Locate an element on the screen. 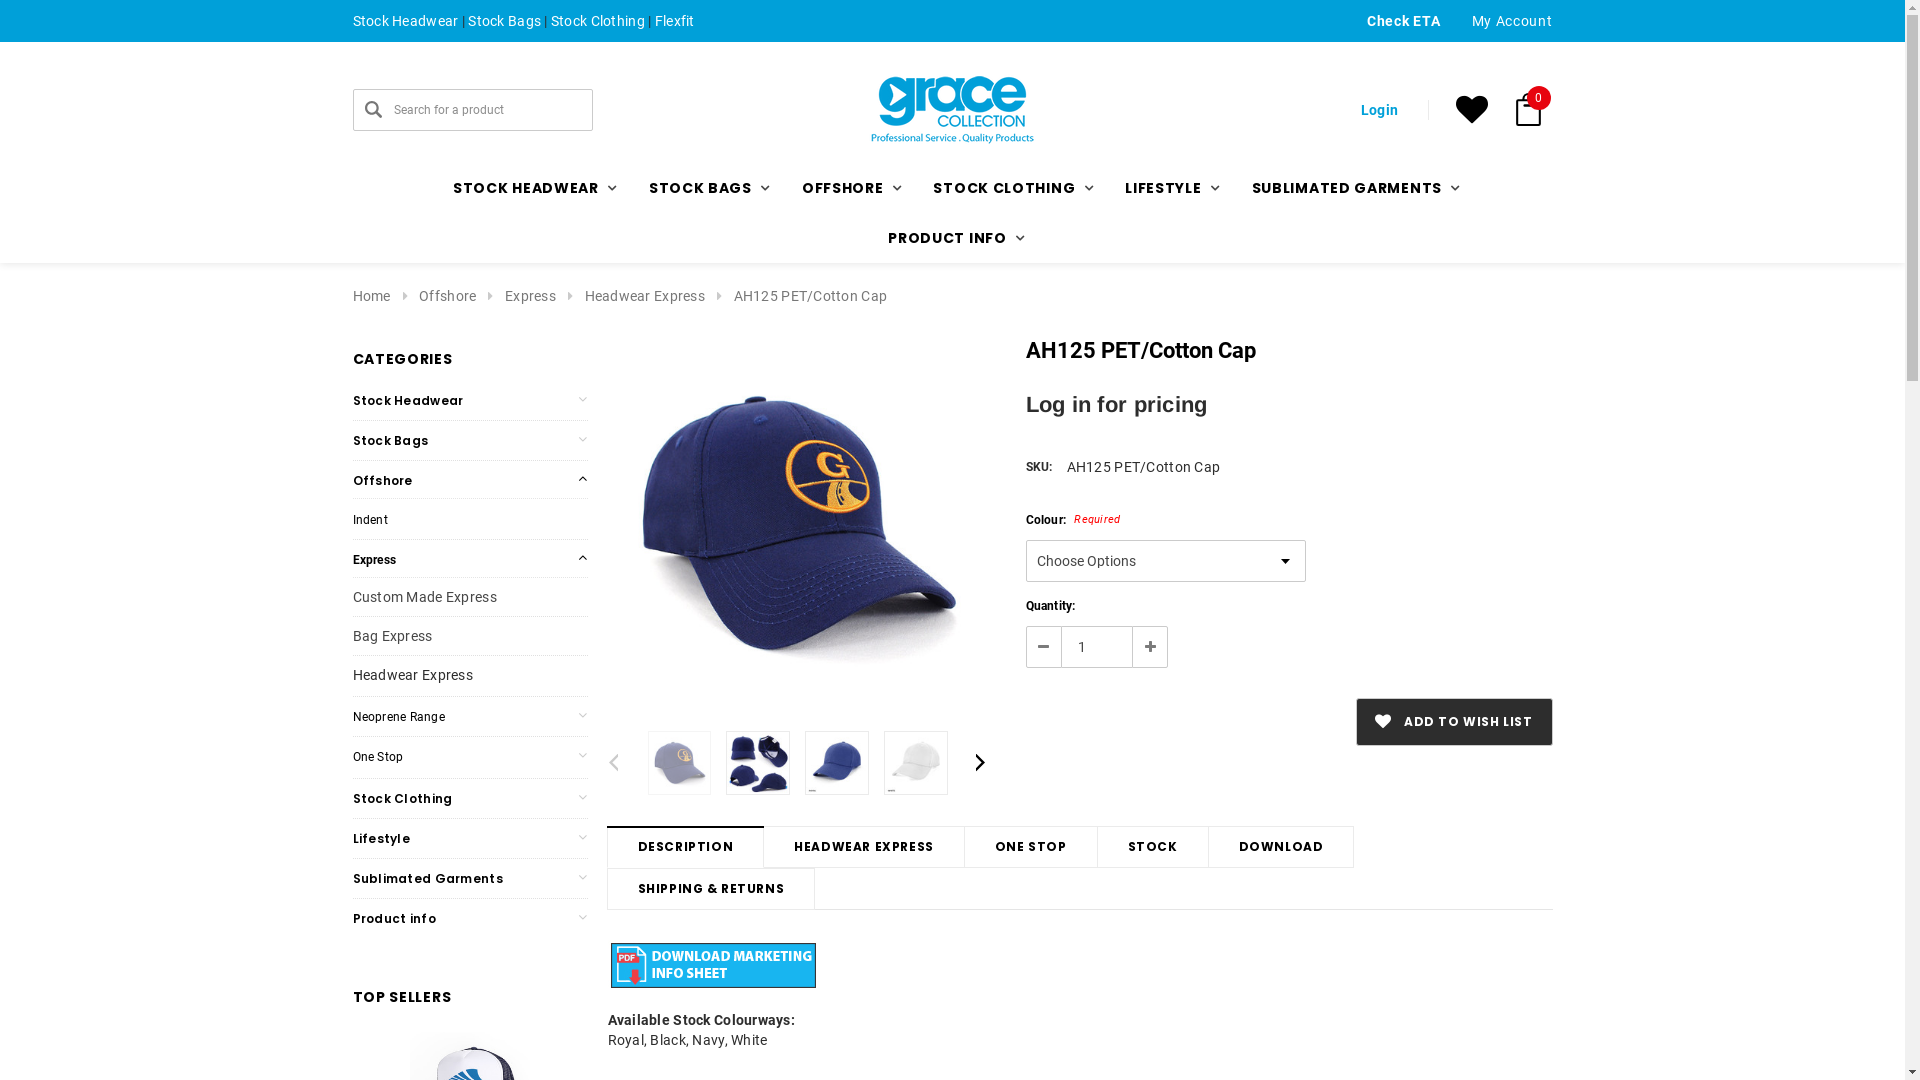  STOCK CLOTHING is located at coordinates (1009, 188).